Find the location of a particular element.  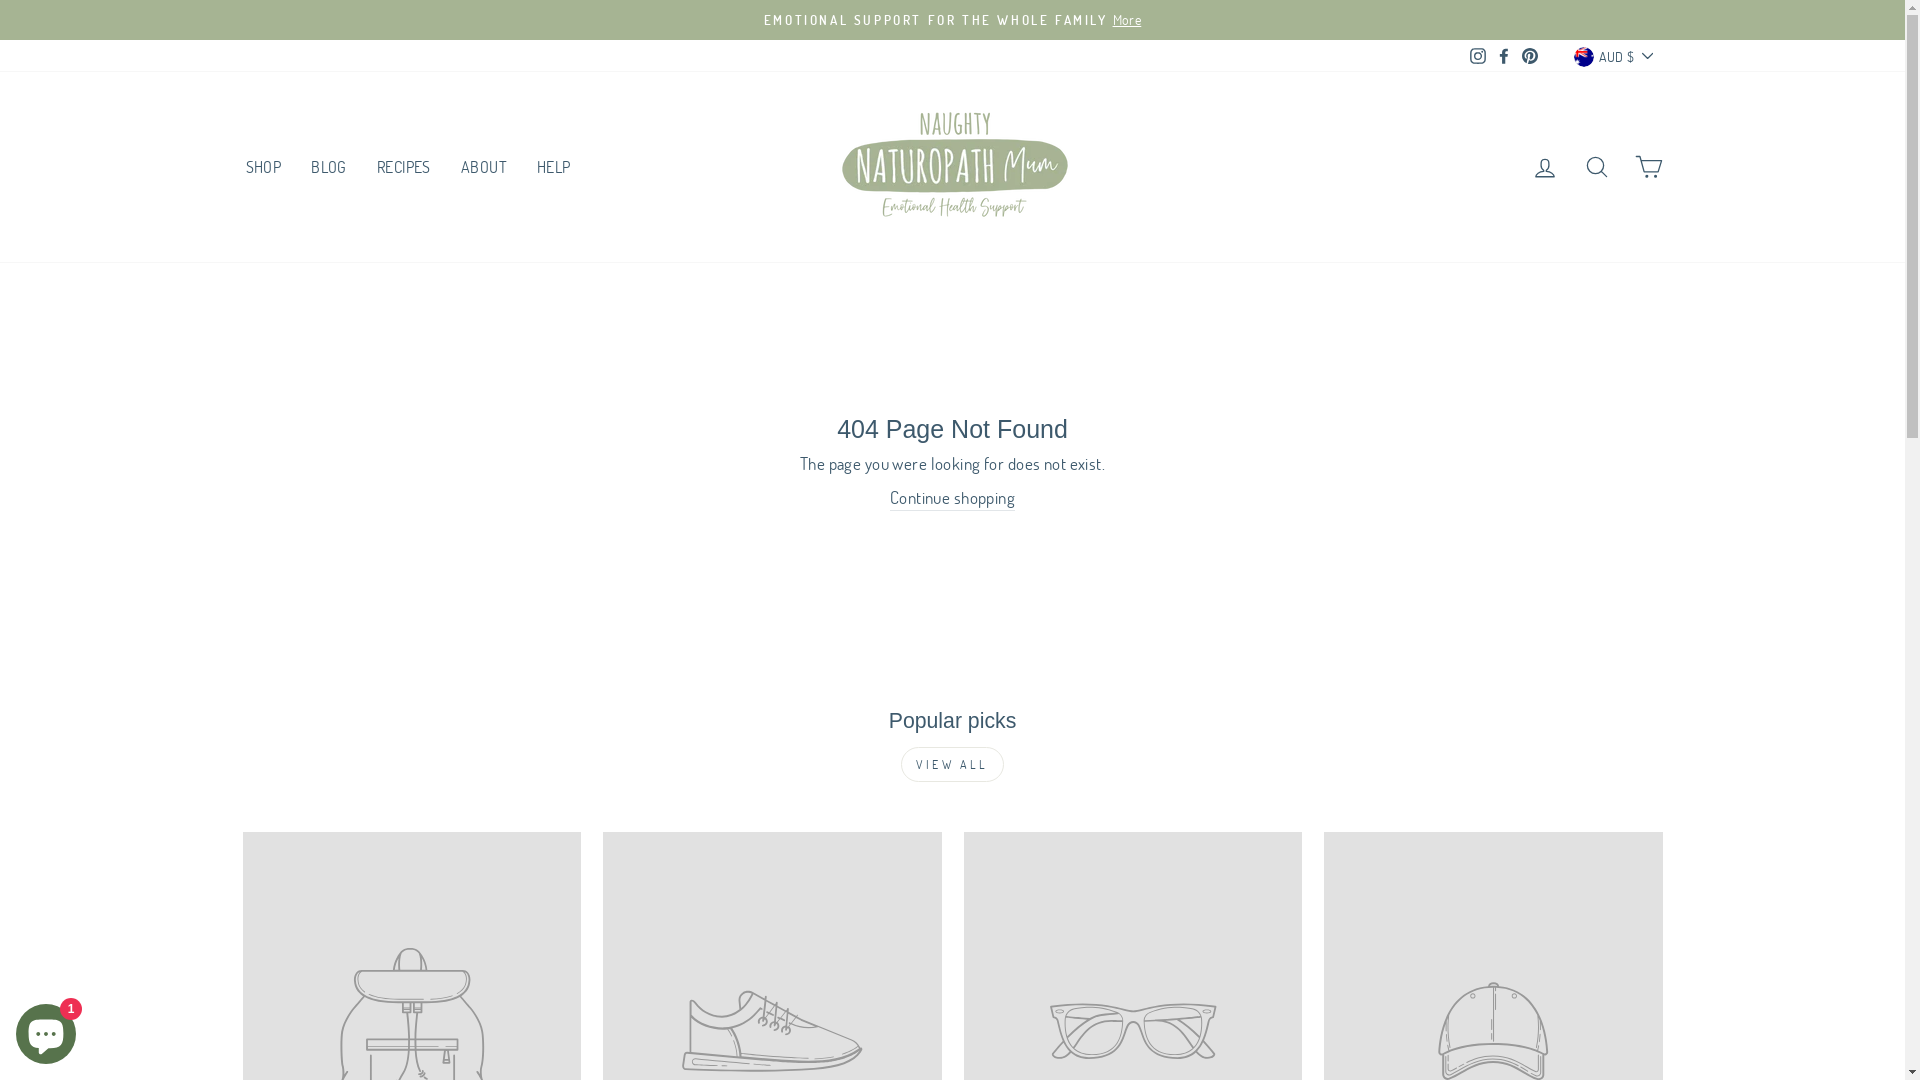

VIEW ALL is located at coordinates (952, 764).